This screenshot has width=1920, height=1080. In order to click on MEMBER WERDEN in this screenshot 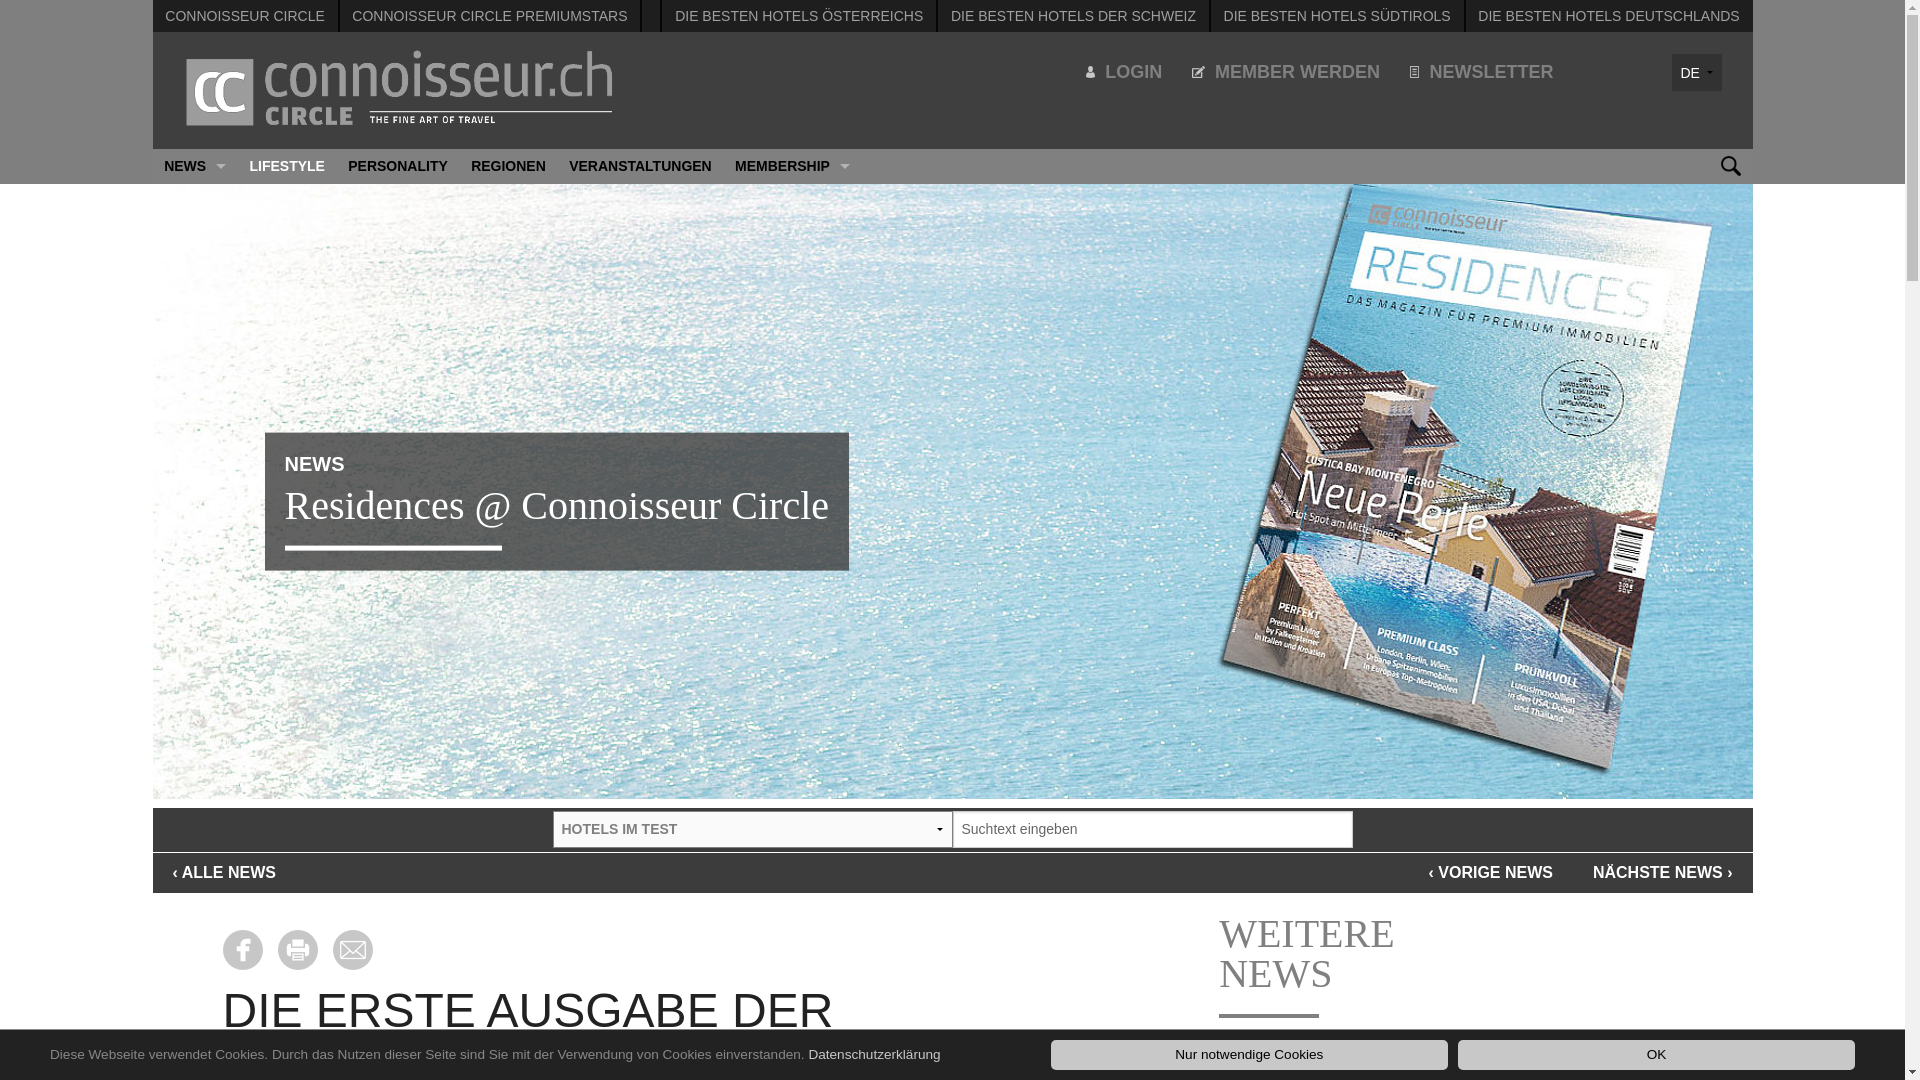, I will do `click(1286, 72)`.